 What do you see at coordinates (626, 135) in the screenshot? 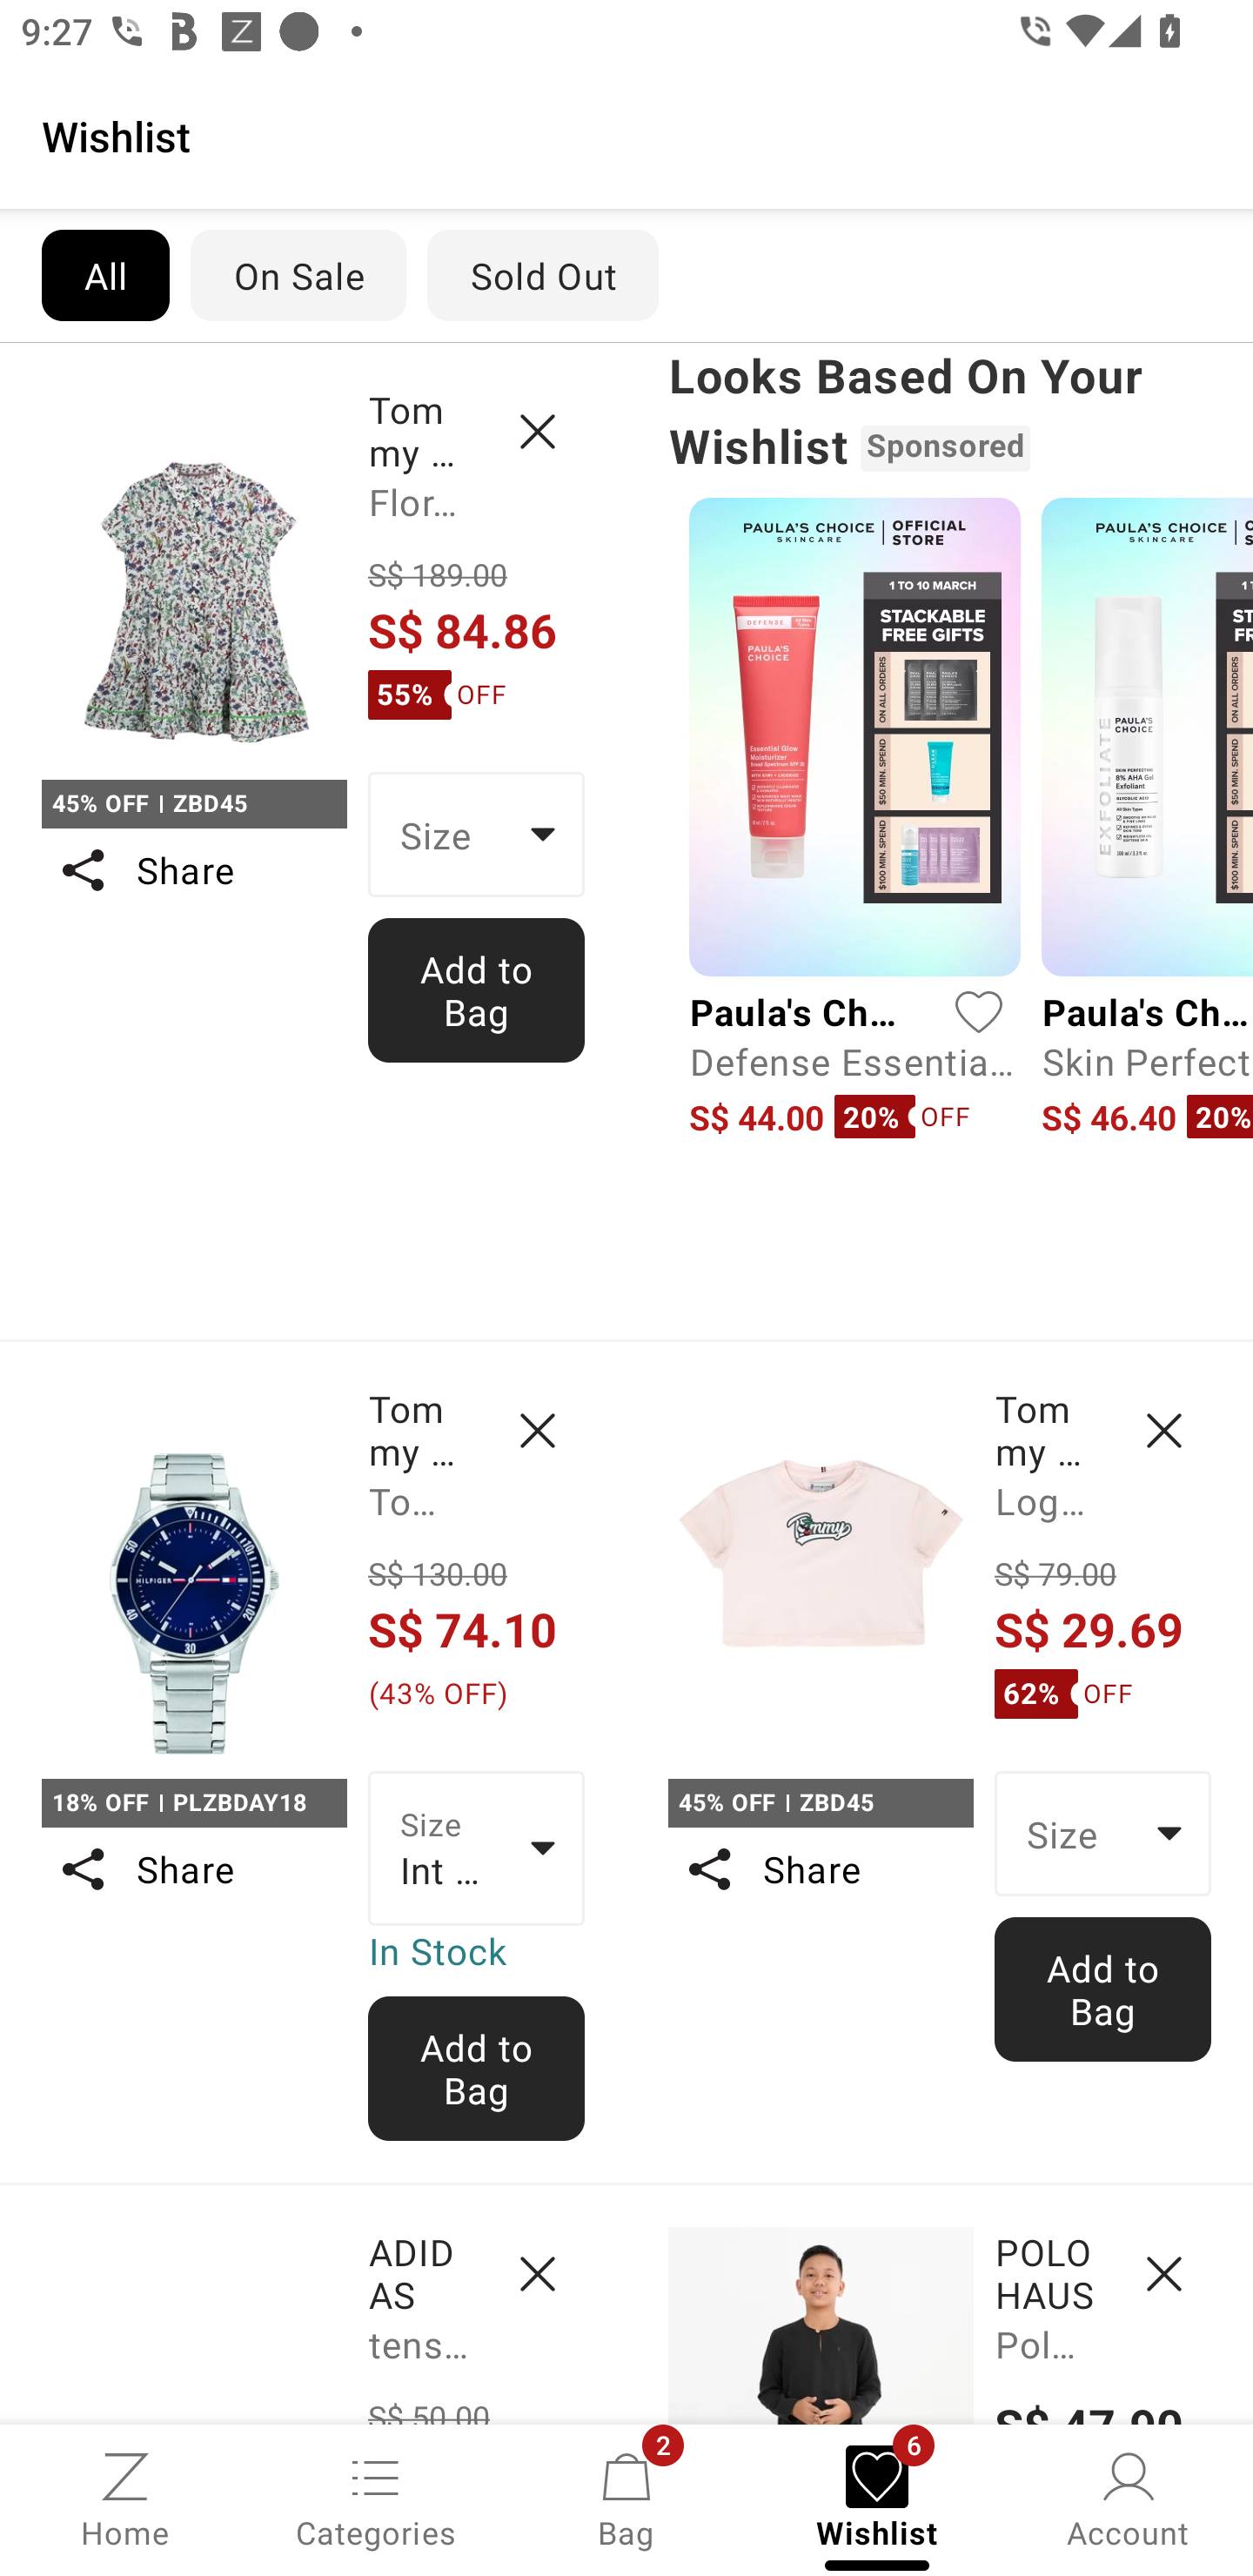
I see `Wishlist` at bounding box center [626, 135].